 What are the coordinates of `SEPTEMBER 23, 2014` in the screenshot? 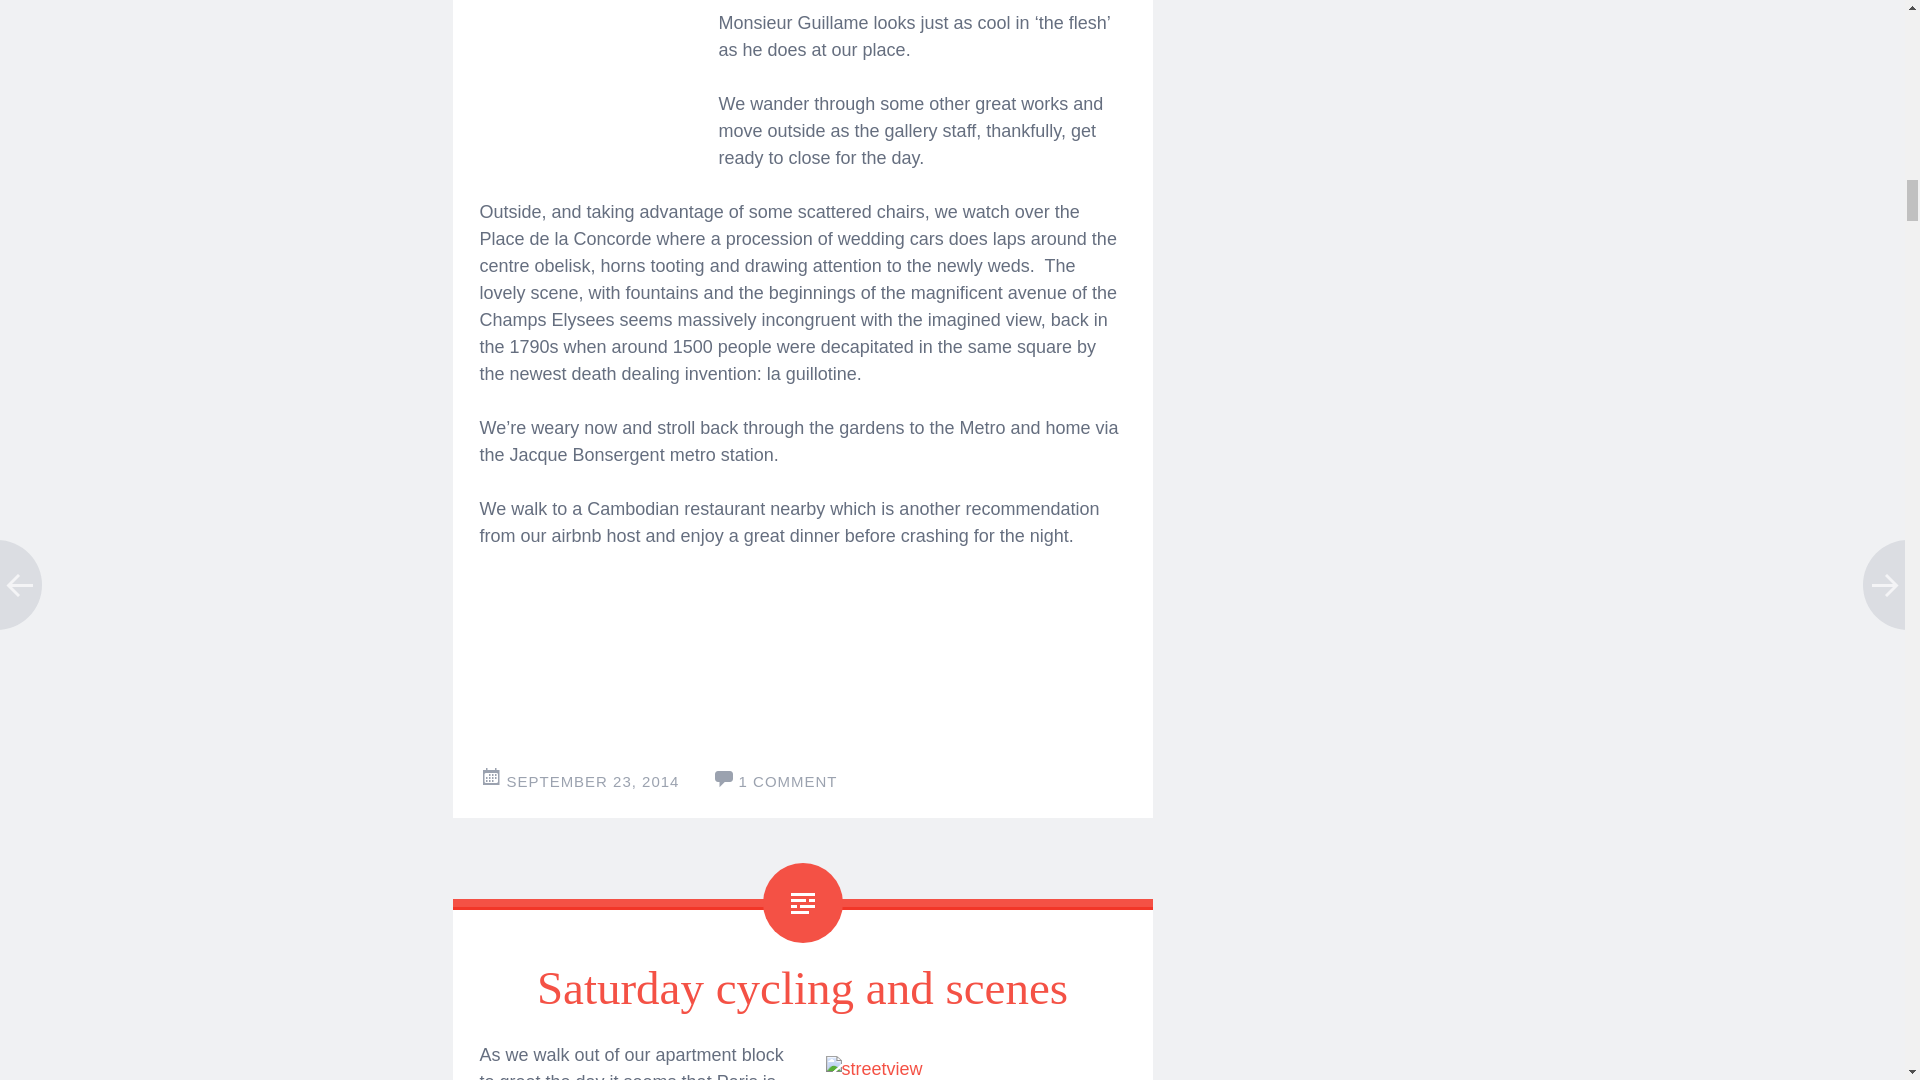 It's located at (592, 781).